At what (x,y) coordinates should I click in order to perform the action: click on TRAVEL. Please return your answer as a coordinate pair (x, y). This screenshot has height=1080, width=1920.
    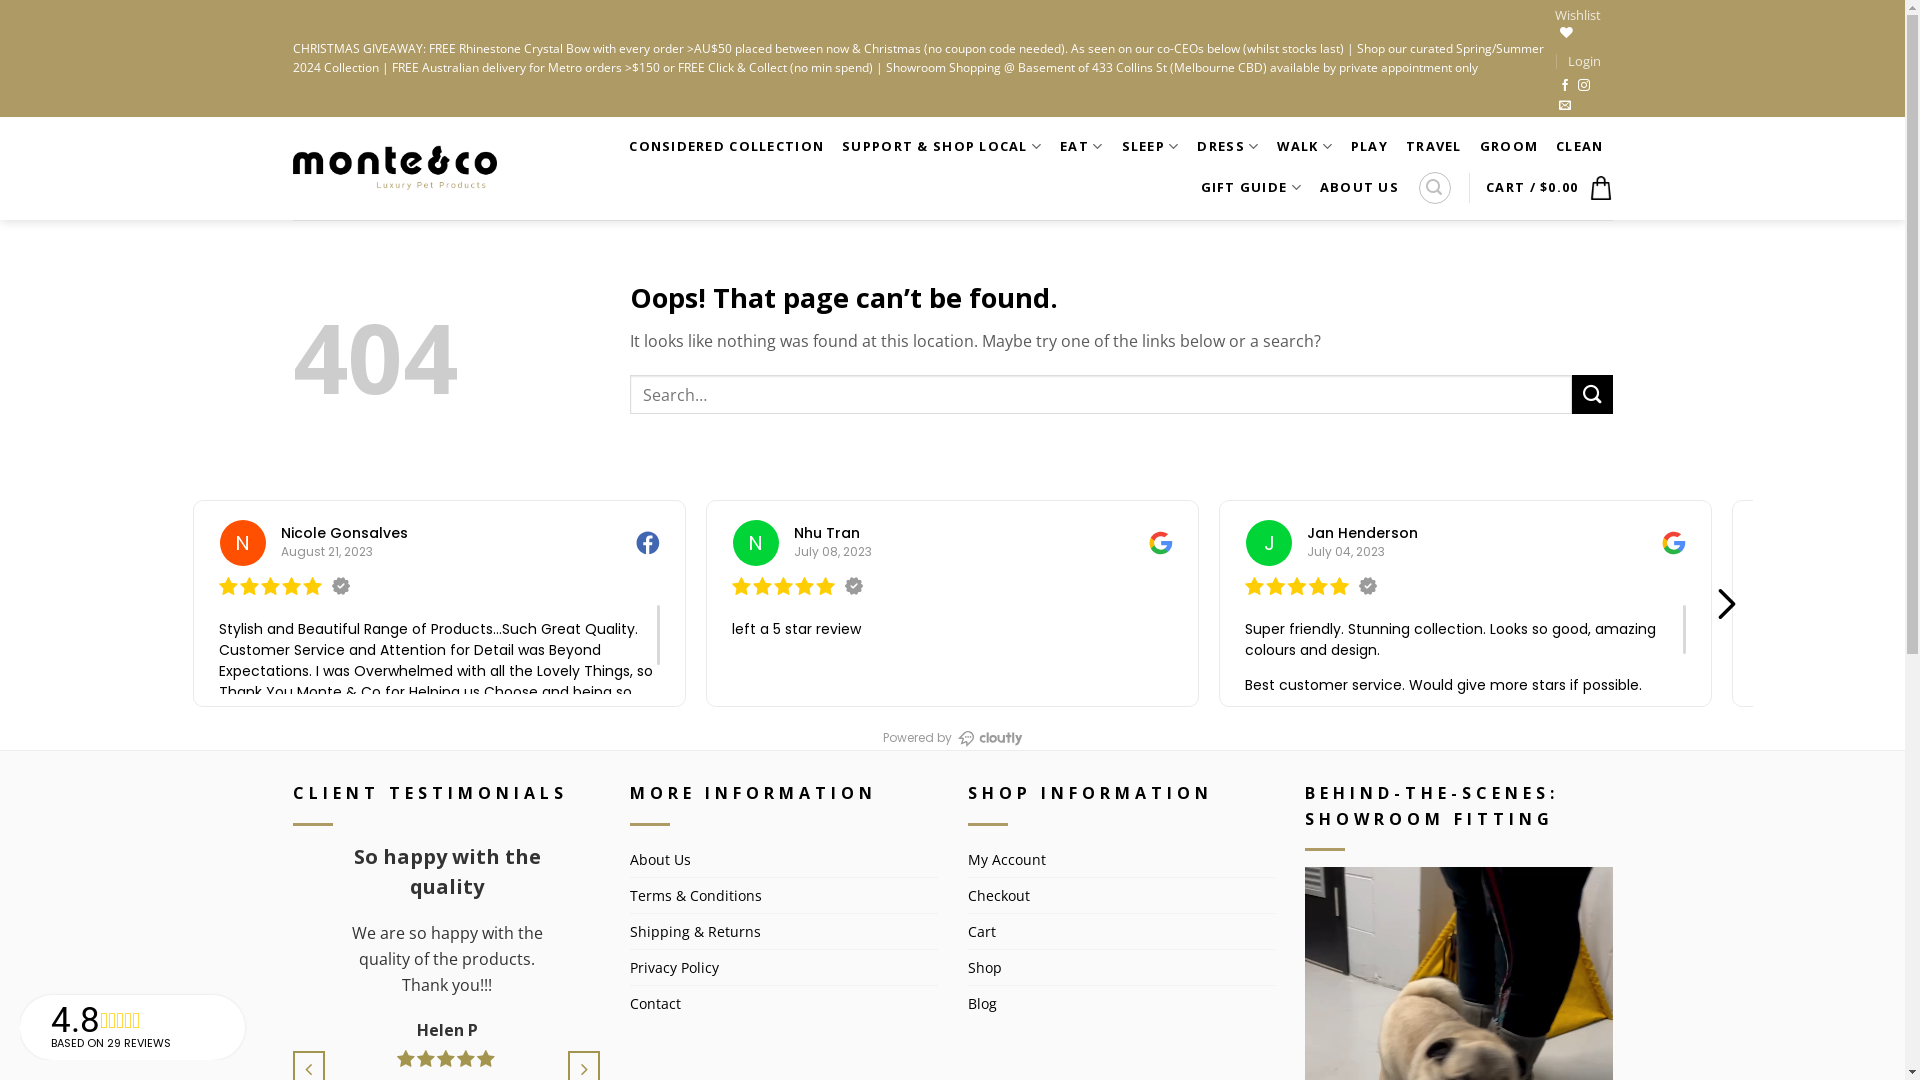
    Looking at the image, I should click on (1434, 146).